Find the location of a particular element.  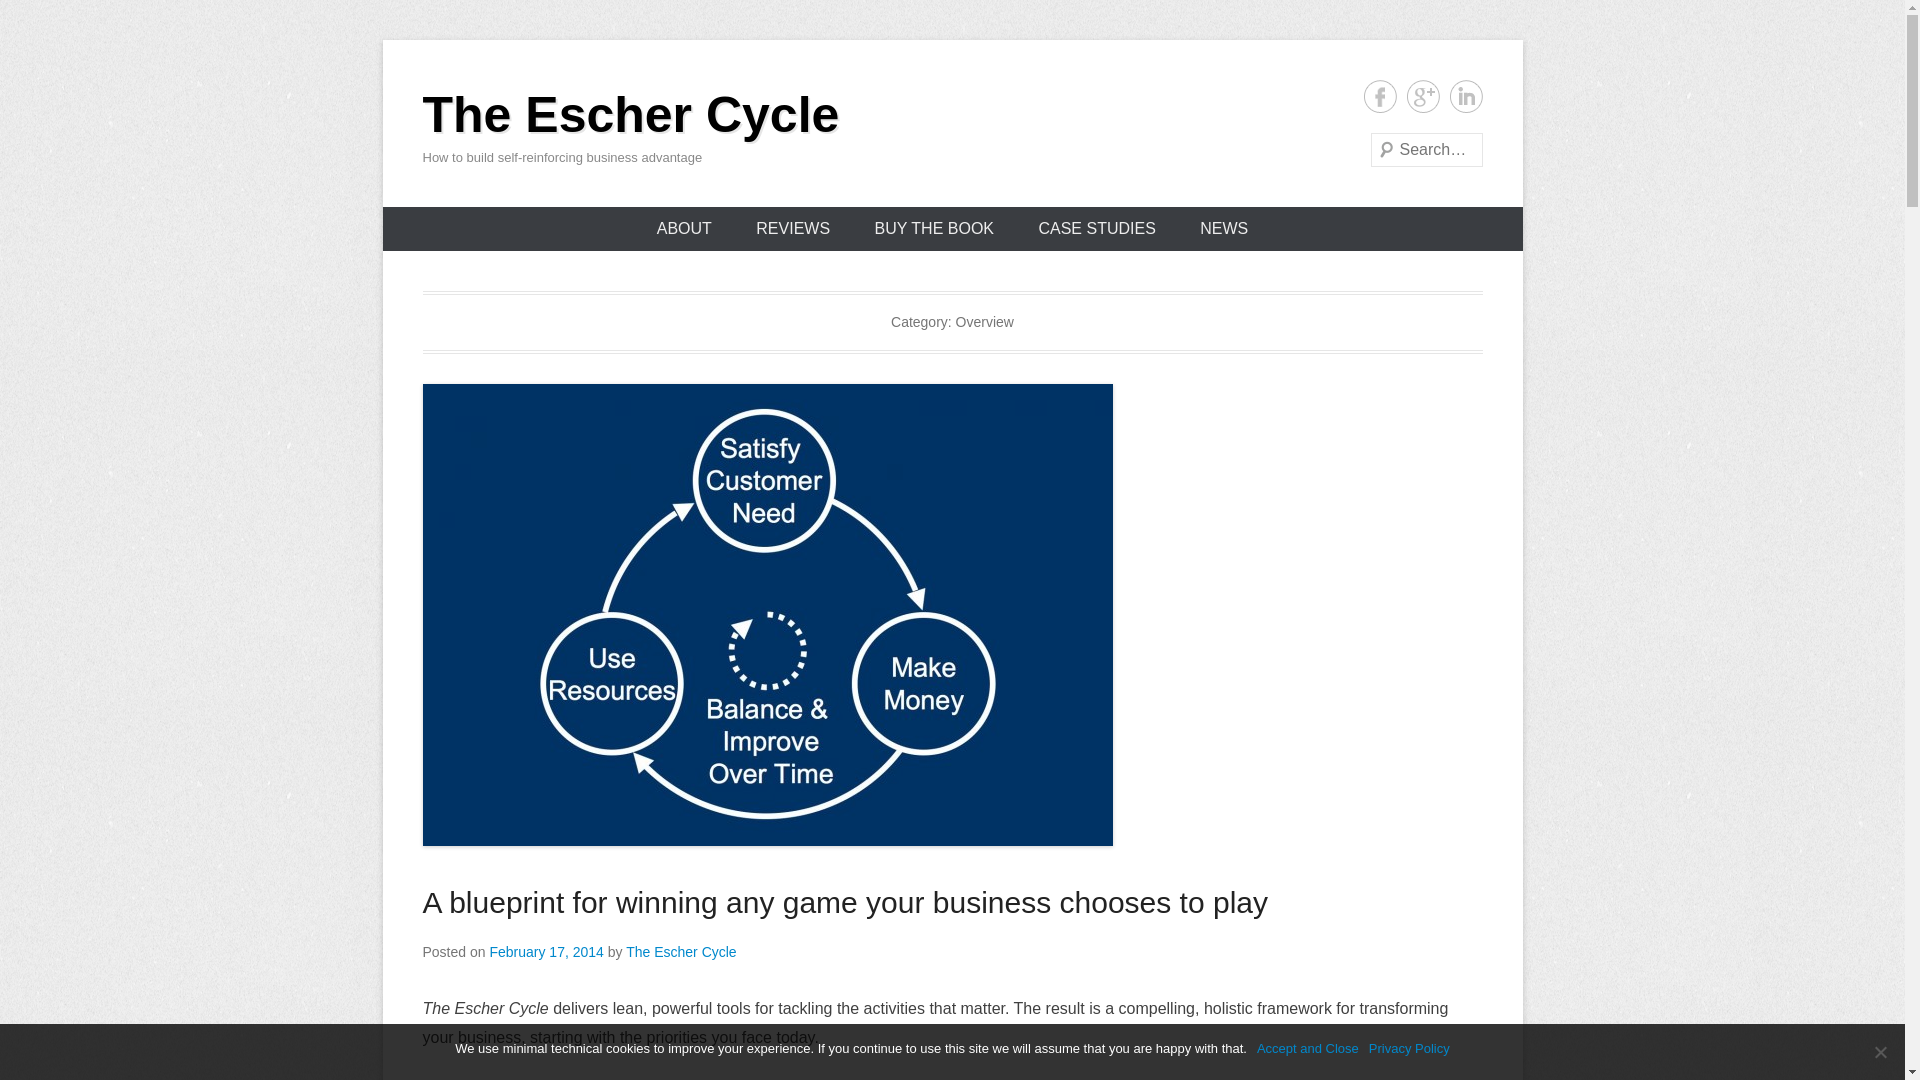

Facebook is located at coordinates (1380, 96).